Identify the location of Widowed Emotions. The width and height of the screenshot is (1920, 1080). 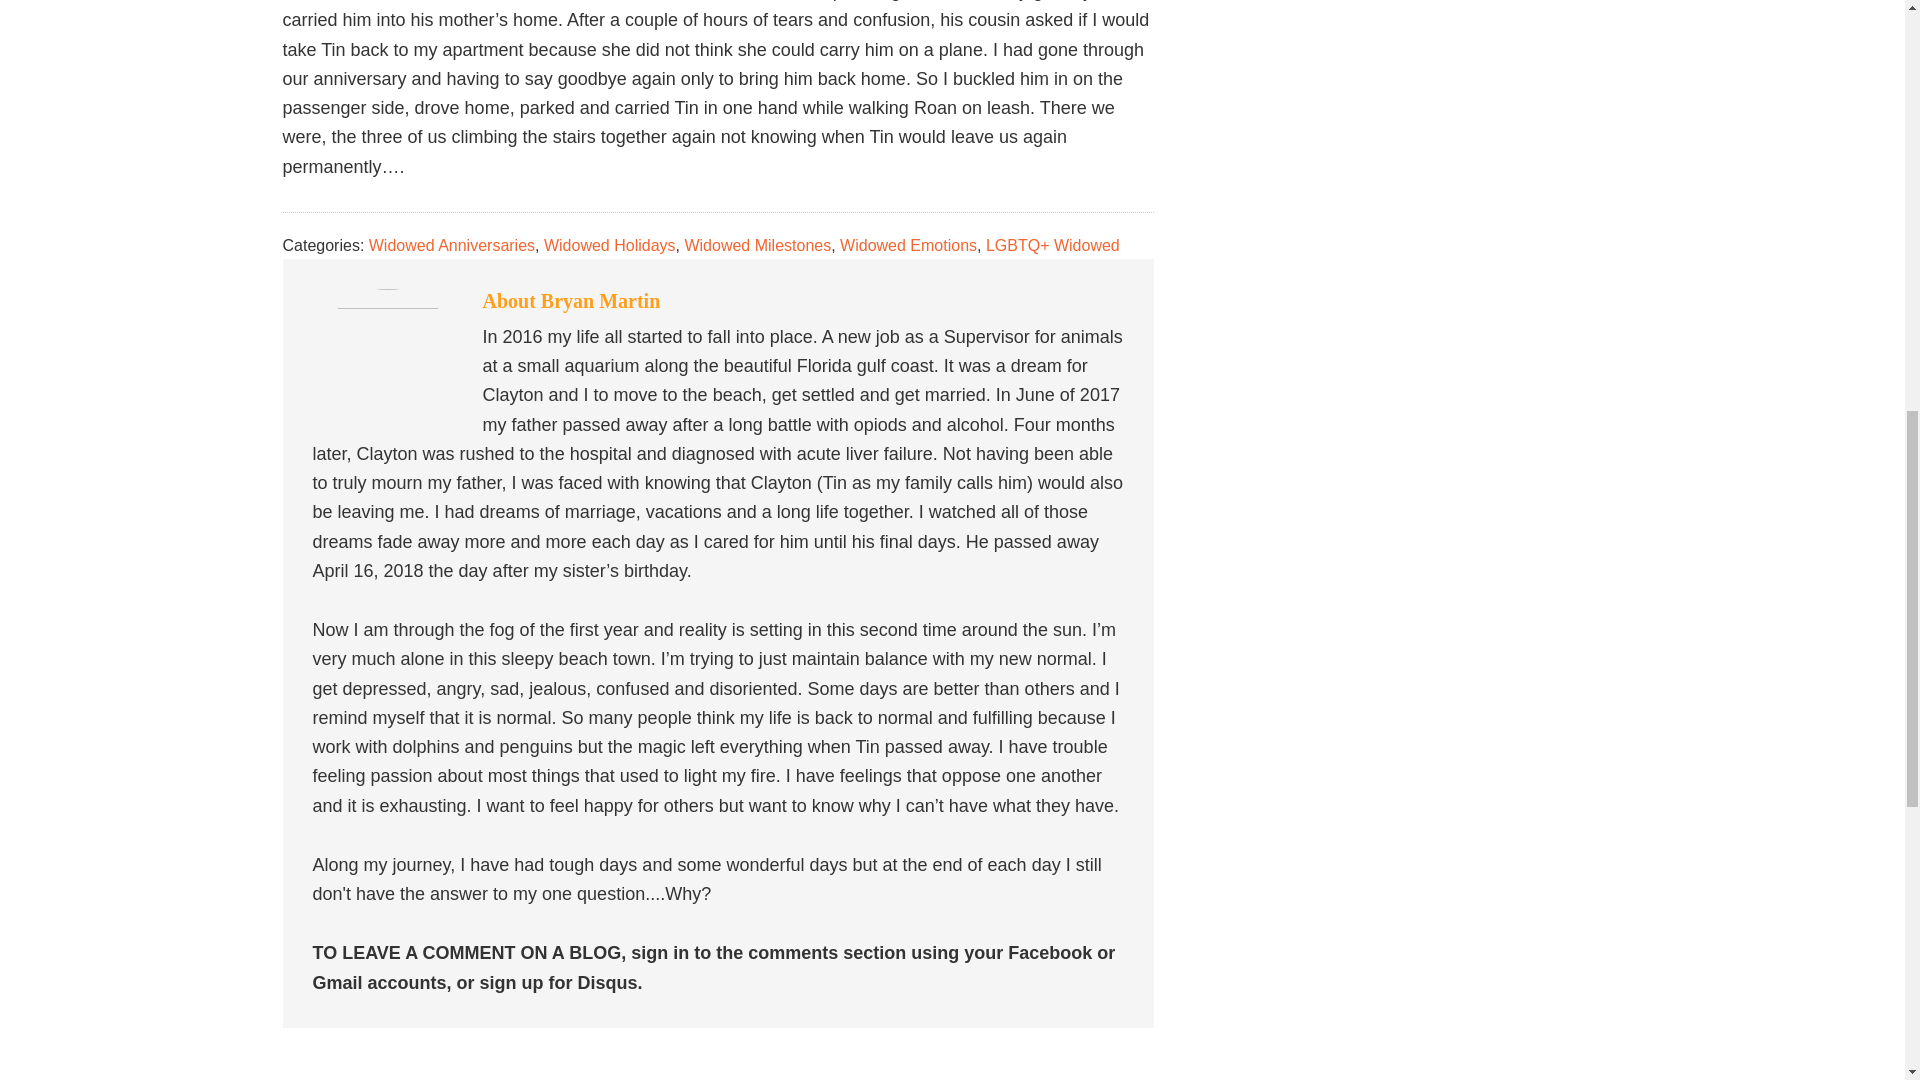
(908, 244).